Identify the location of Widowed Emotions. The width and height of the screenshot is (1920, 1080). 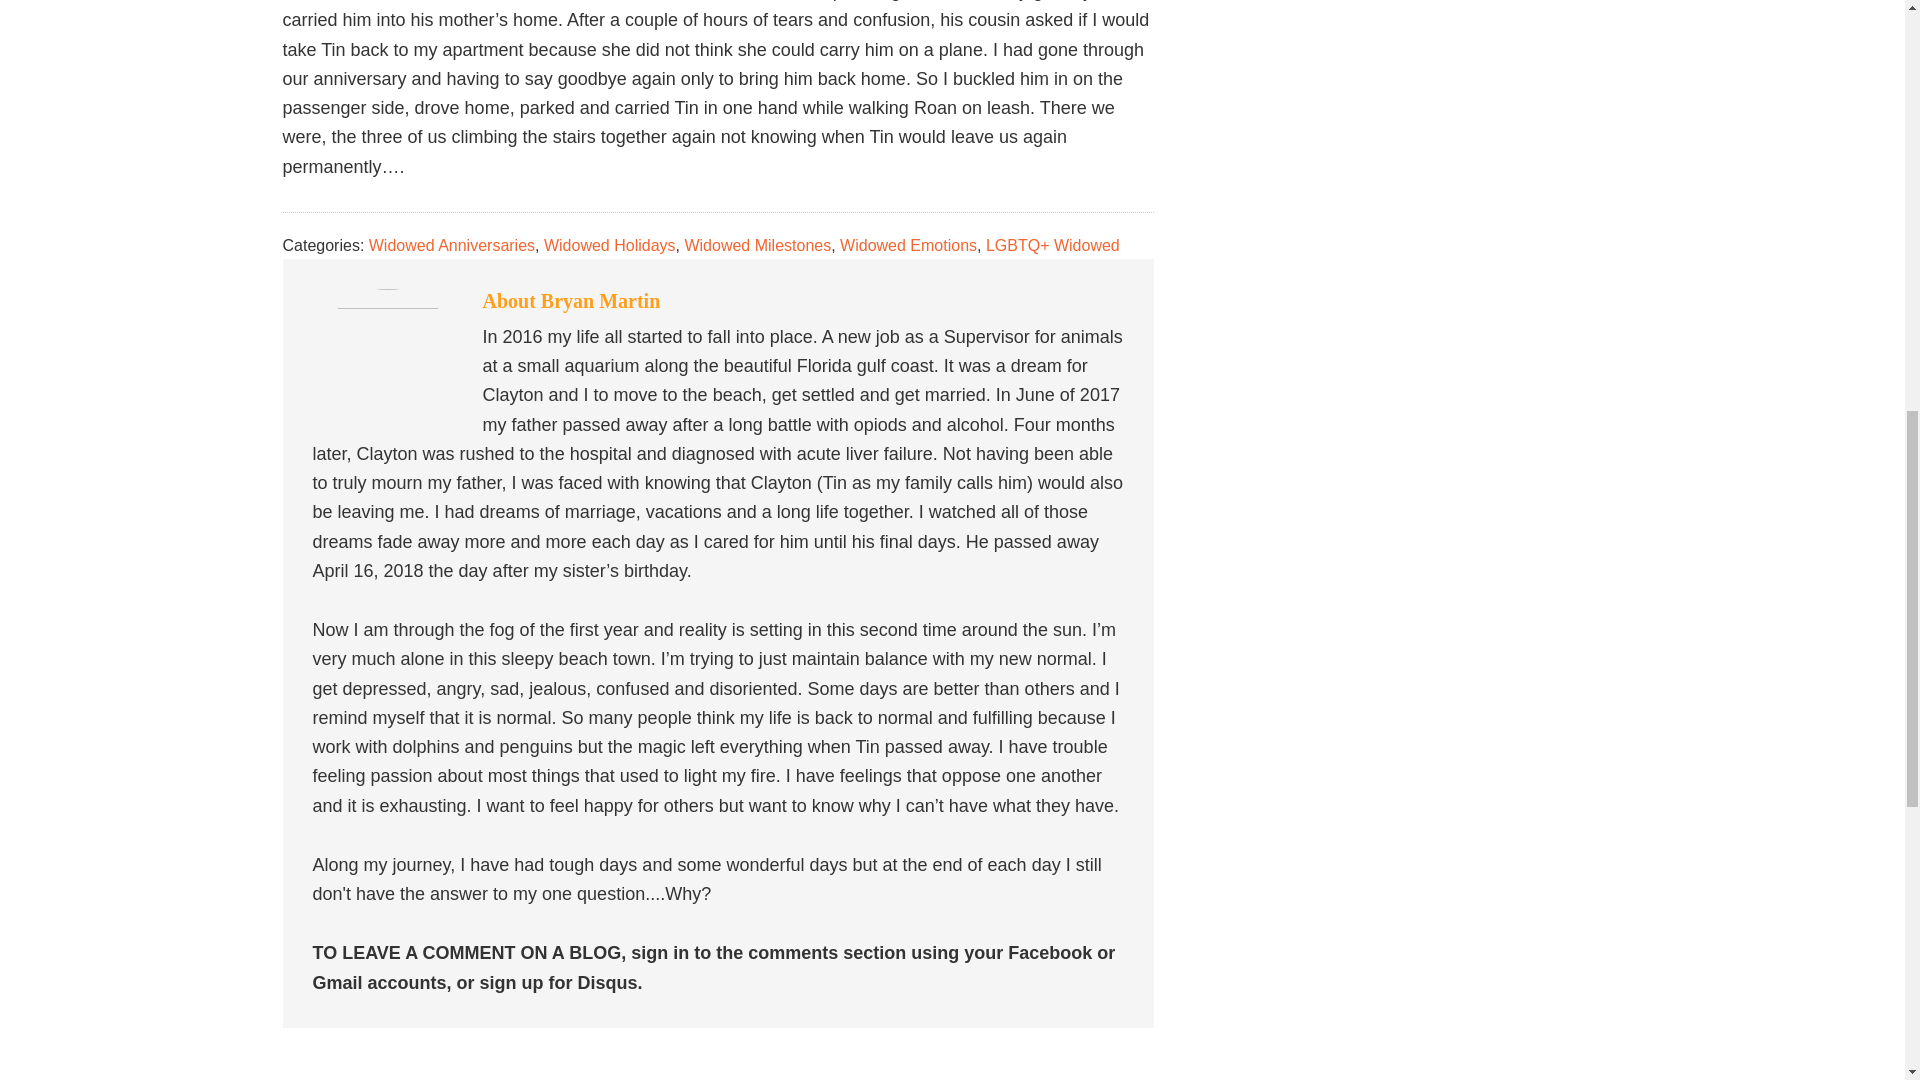
(908, 244).